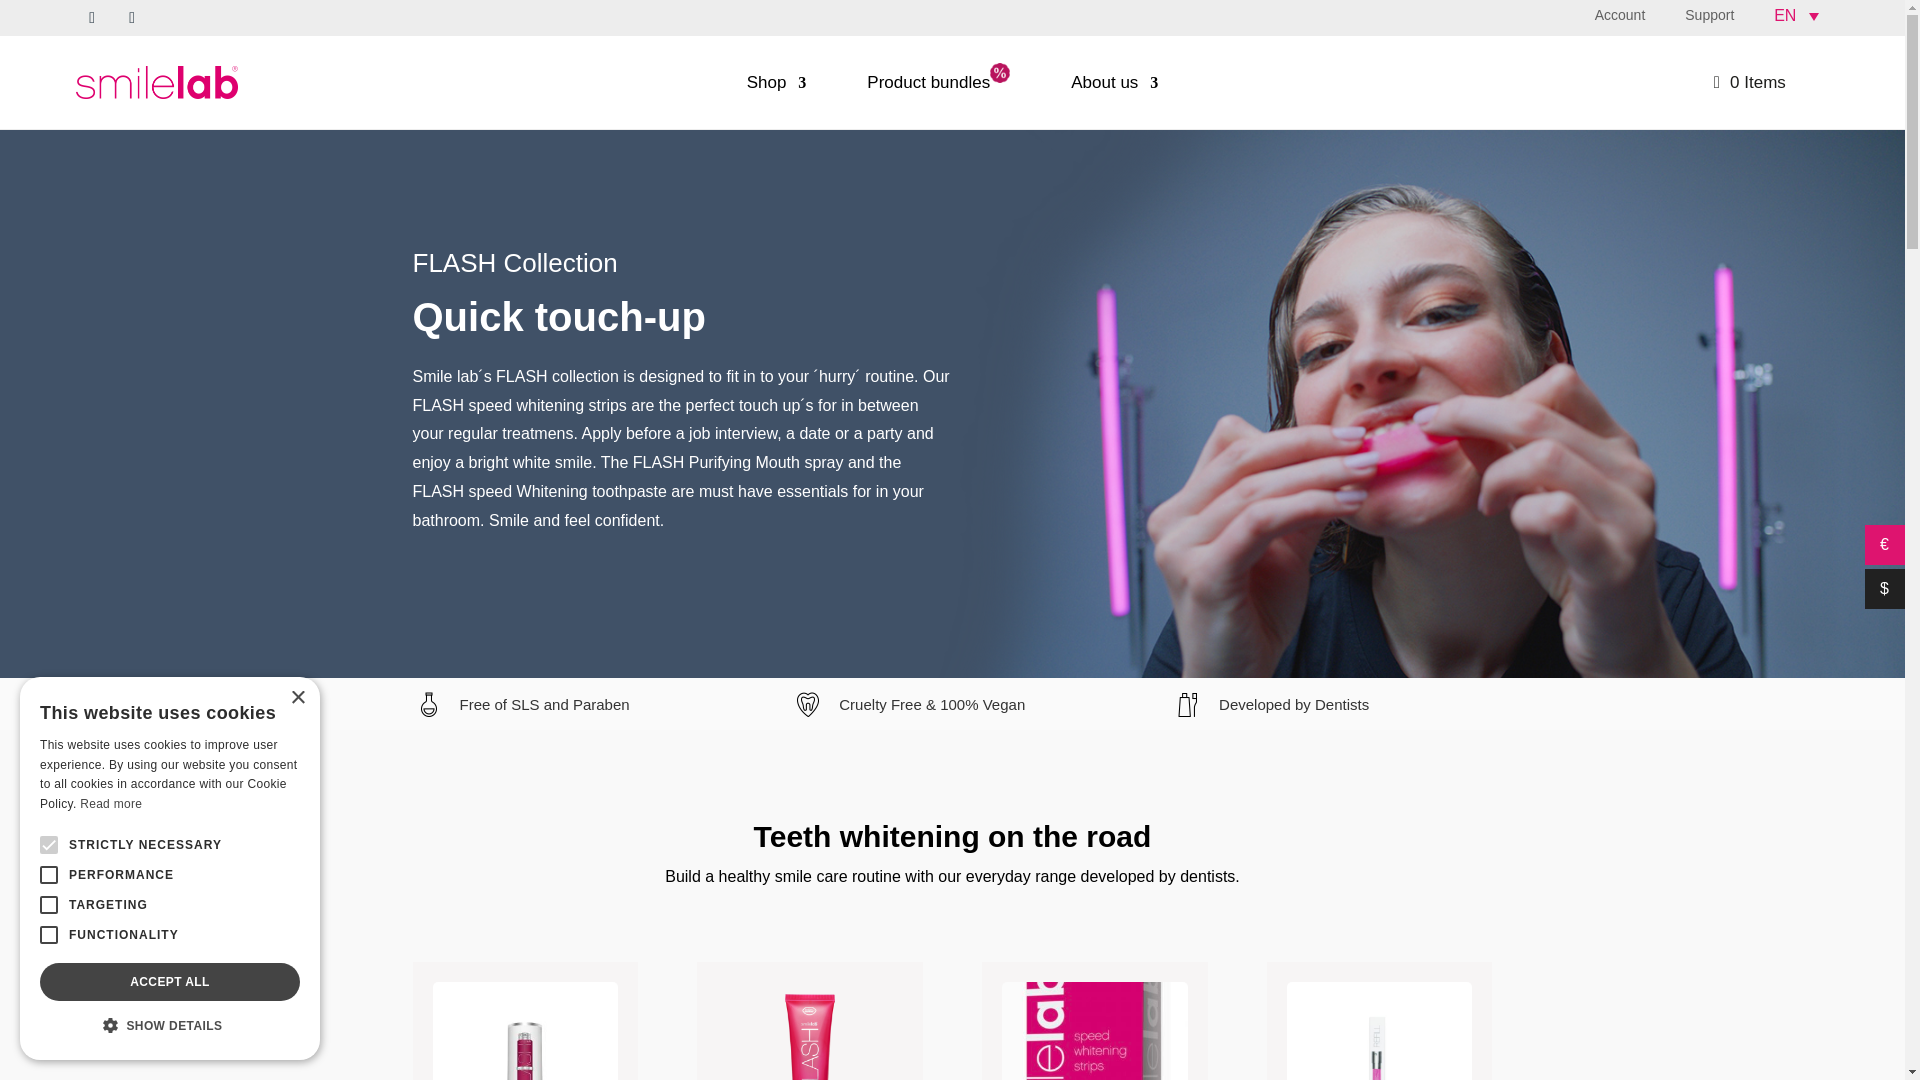  Describe the element at coordinates (938, 83) in the screenshot. I see `Product bundles` at that location.